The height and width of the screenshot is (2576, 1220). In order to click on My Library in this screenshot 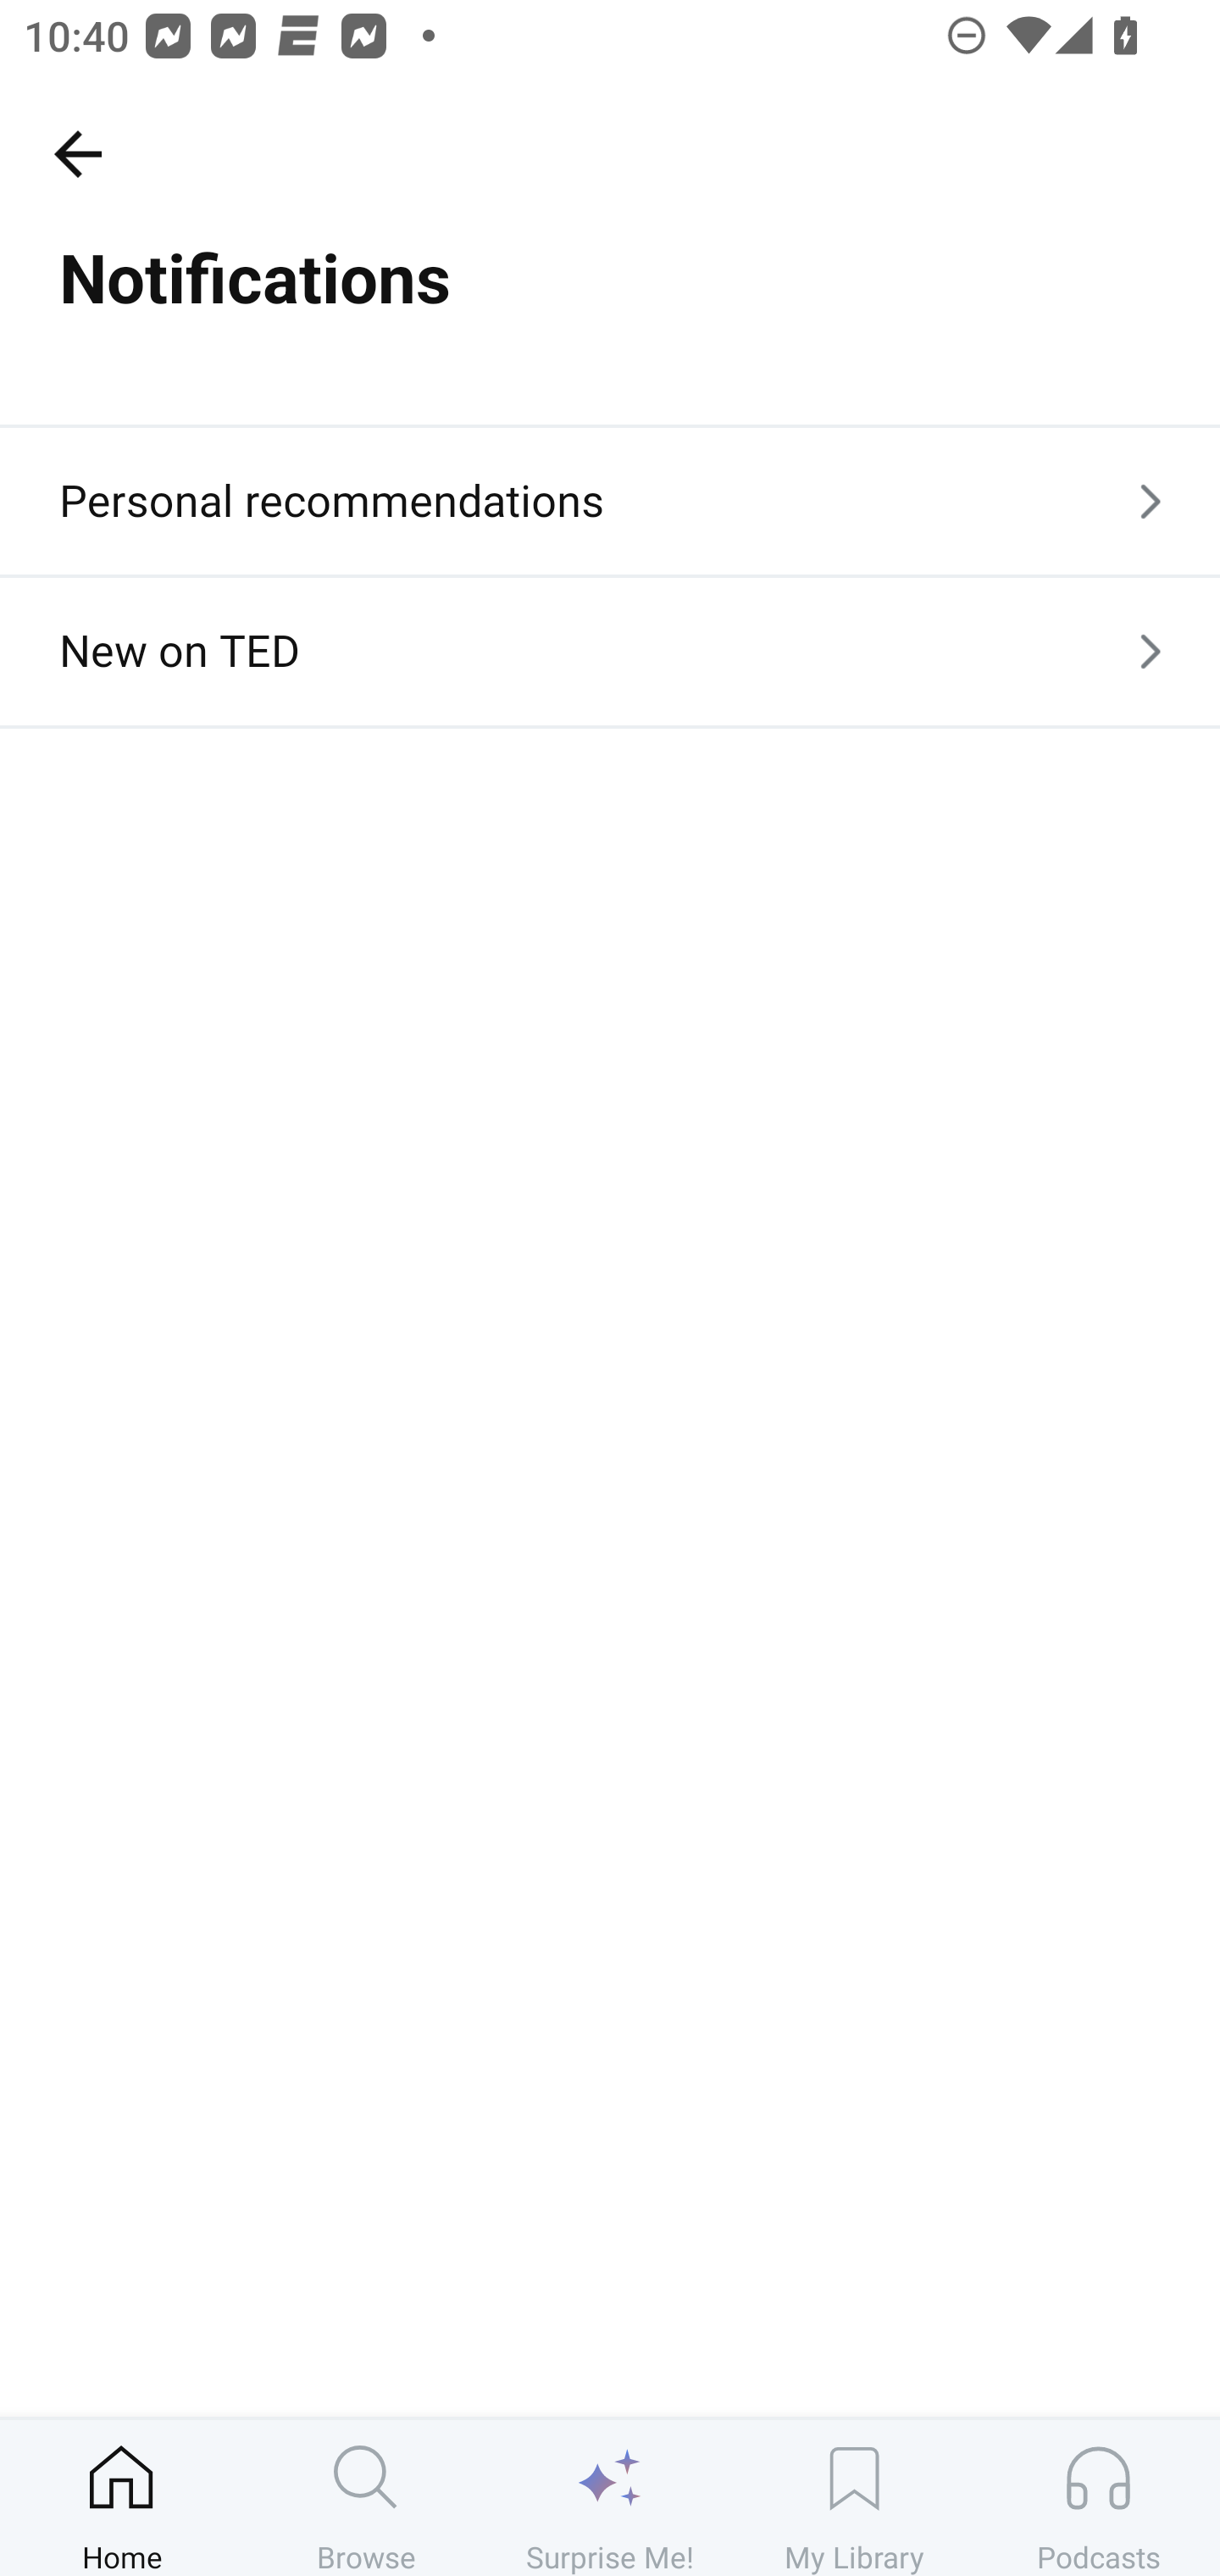, I will do `click(854, 2497)`.